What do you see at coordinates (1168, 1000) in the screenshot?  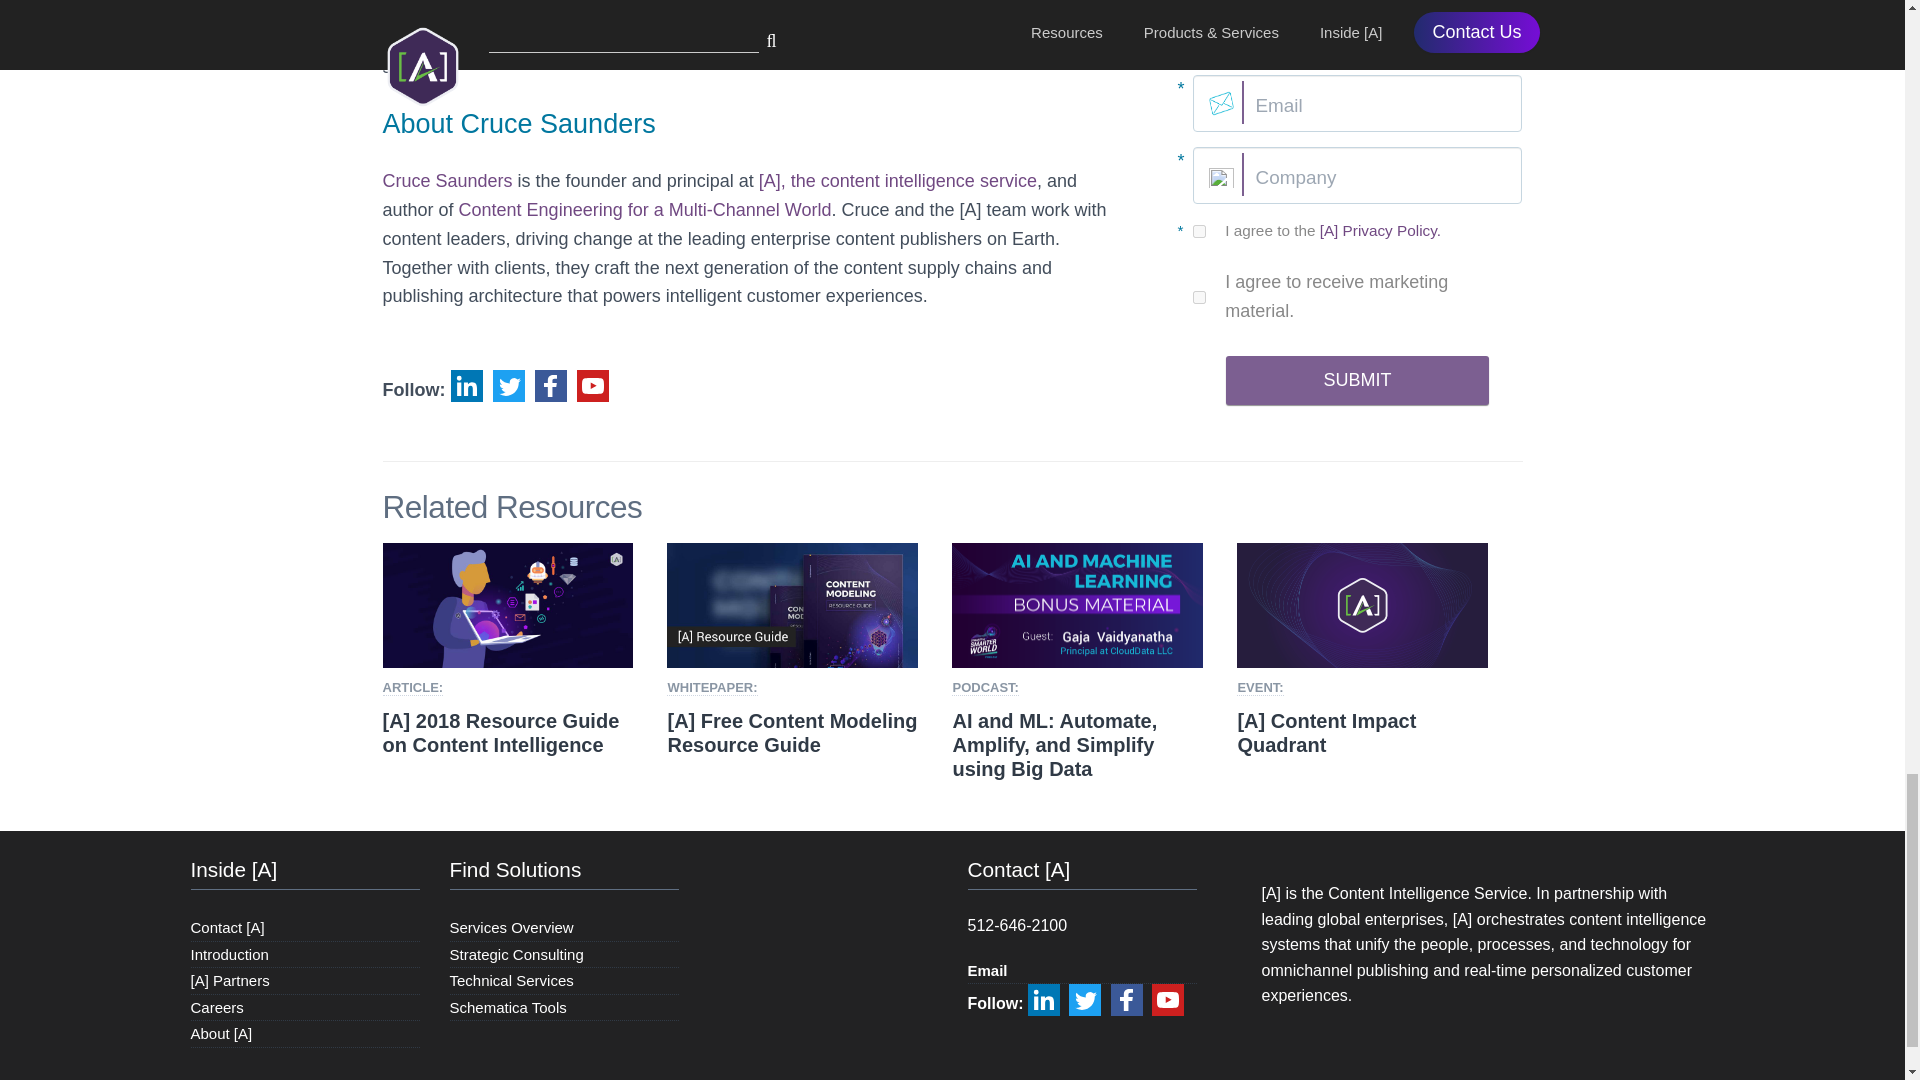 I see `YouTube` at bounding box center [1168, 1000].